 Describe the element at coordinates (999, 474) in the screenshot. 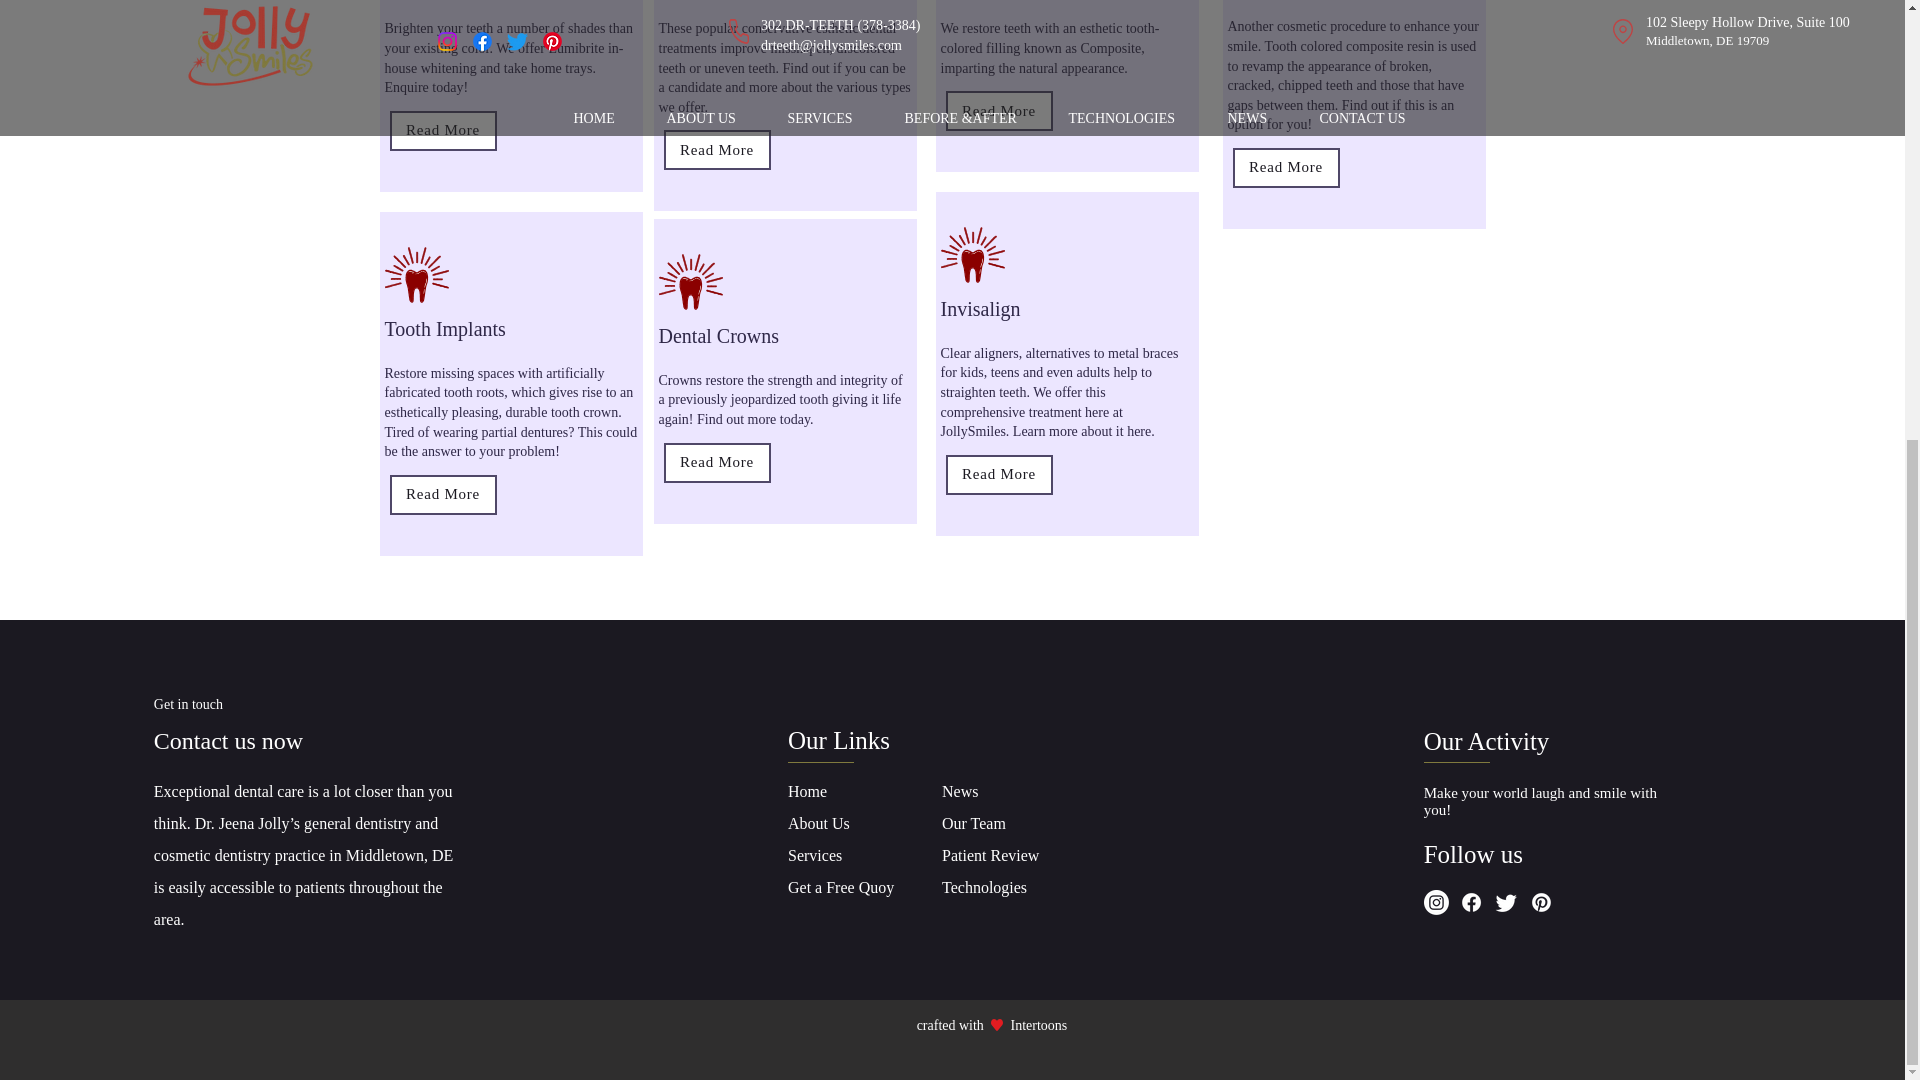

I see `Read More` at that location.